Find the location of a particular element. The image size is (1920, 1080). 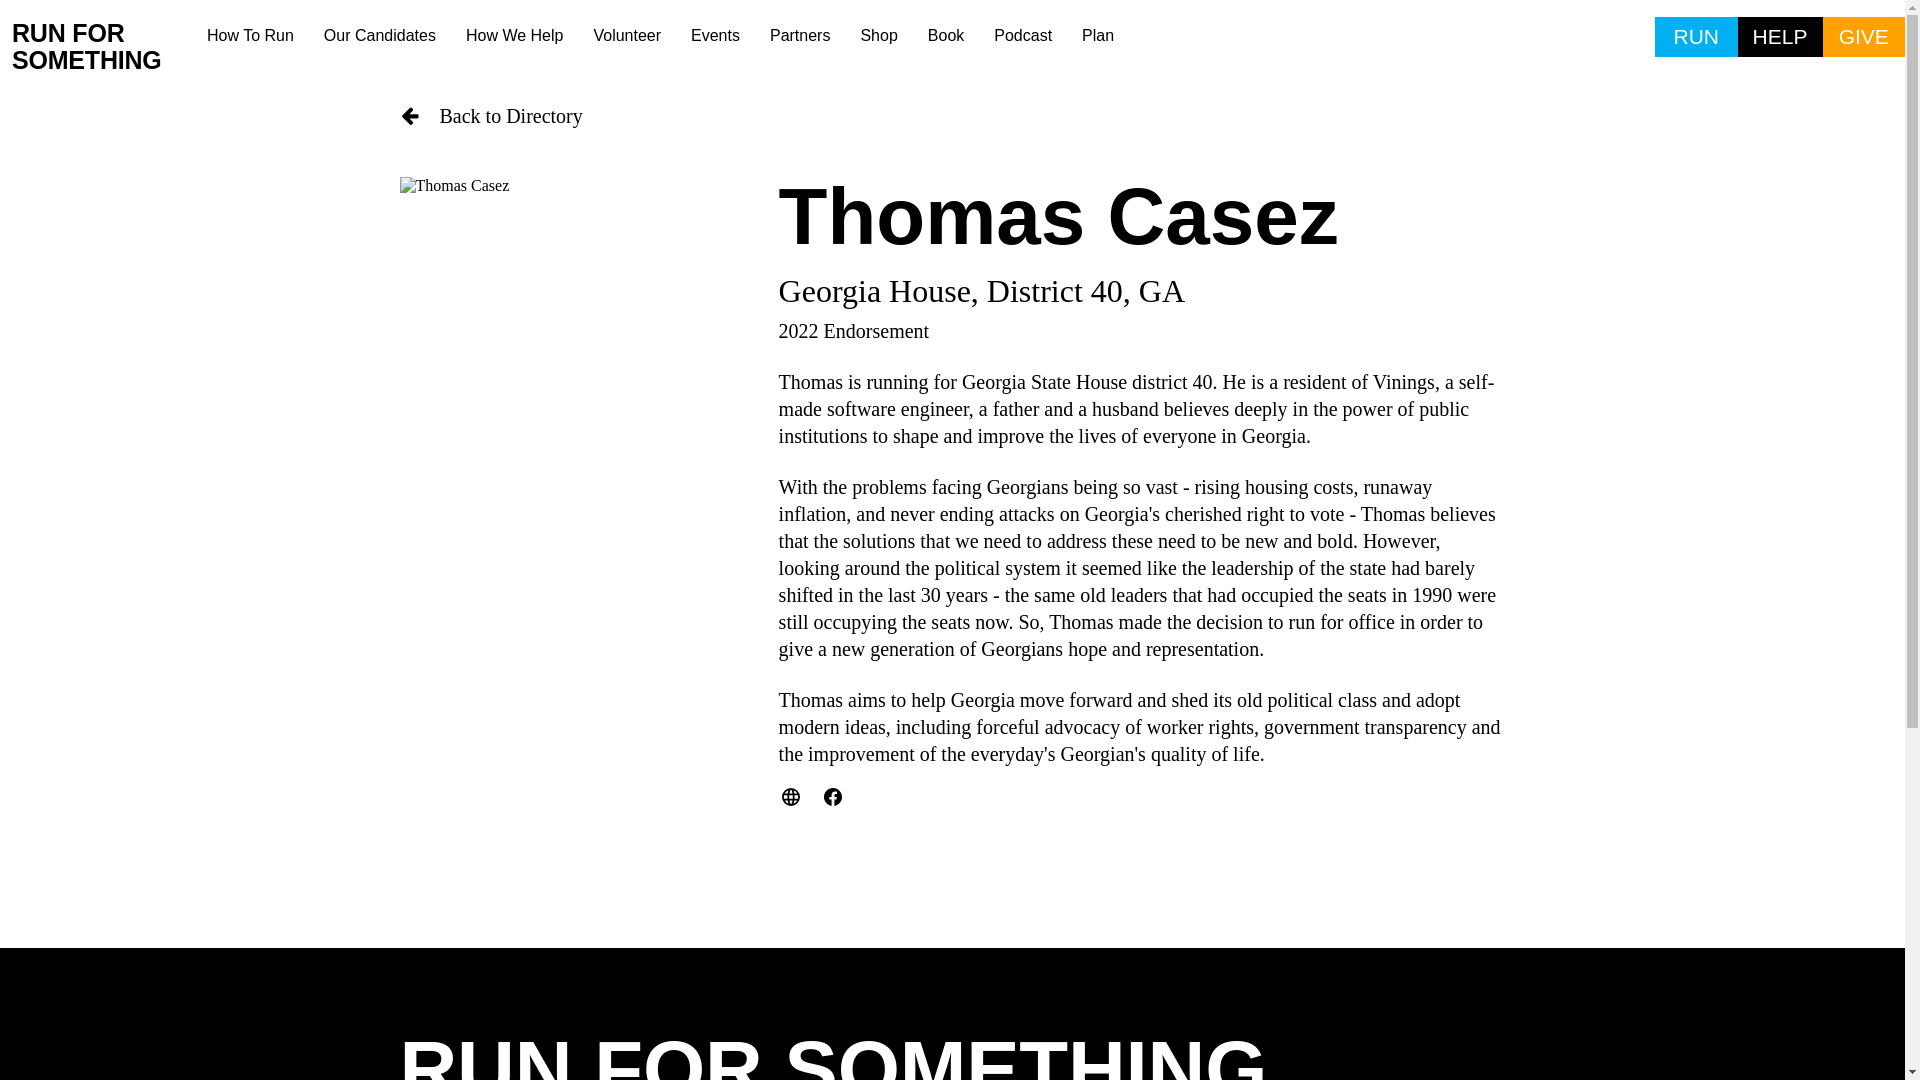

Podcast is located at coordinates (1023, 36).